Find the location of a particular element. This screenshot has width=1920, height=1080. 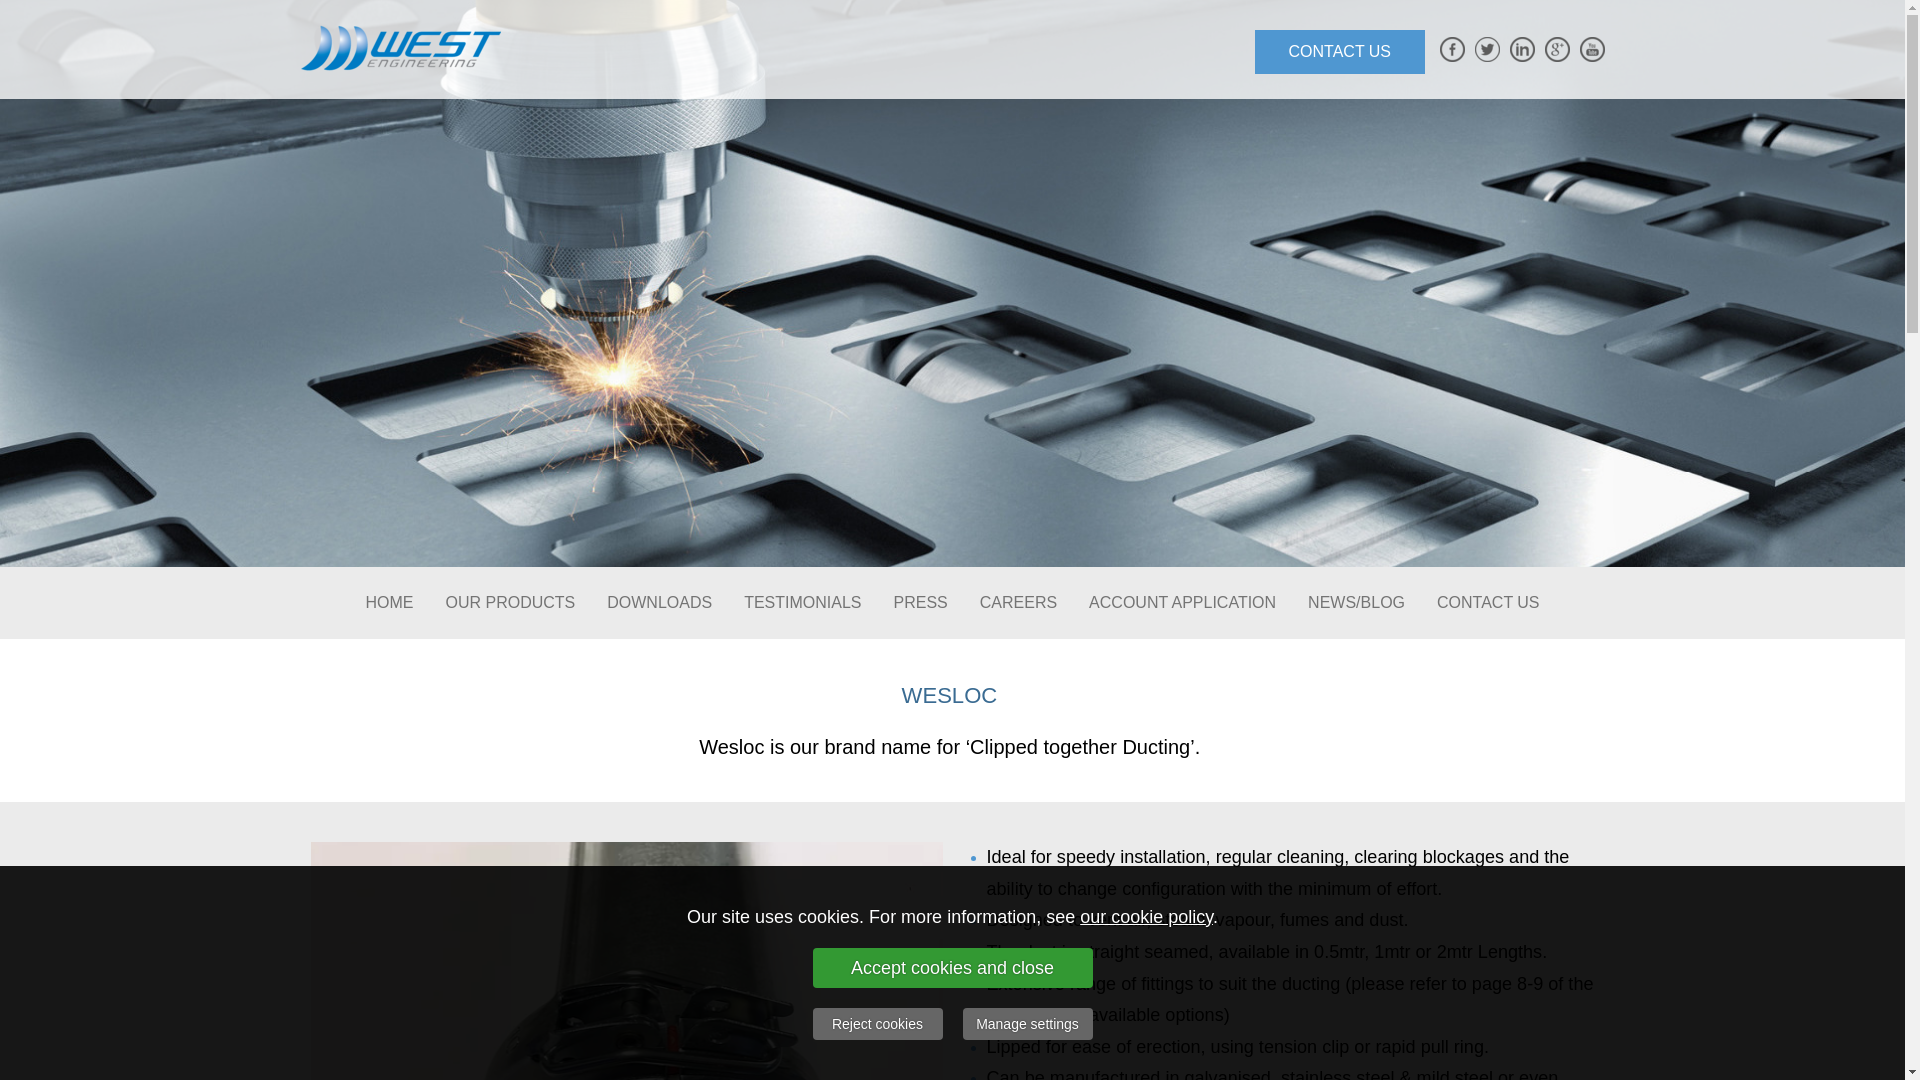

TESTIMONIALS is located at coordinates (802, 603).